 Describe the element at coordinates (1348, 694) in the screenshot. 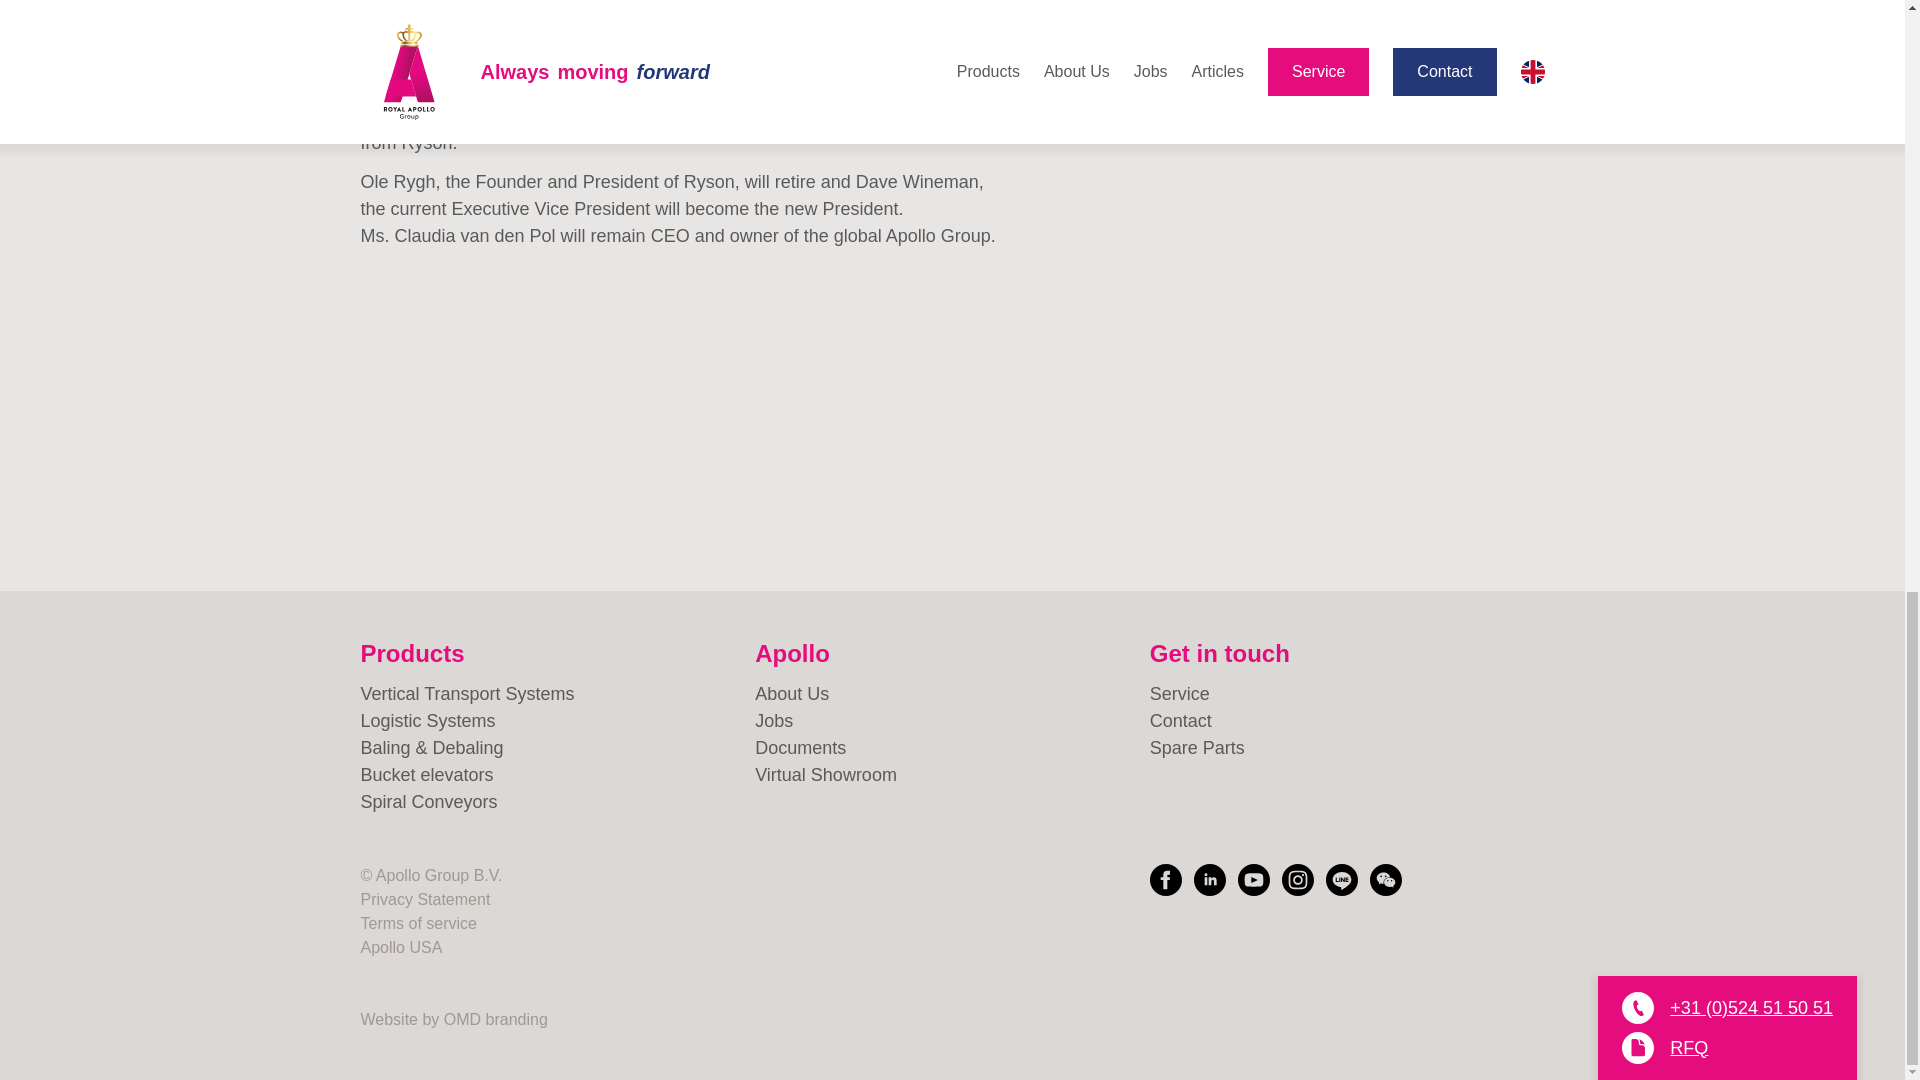

I see `Service` at that location.